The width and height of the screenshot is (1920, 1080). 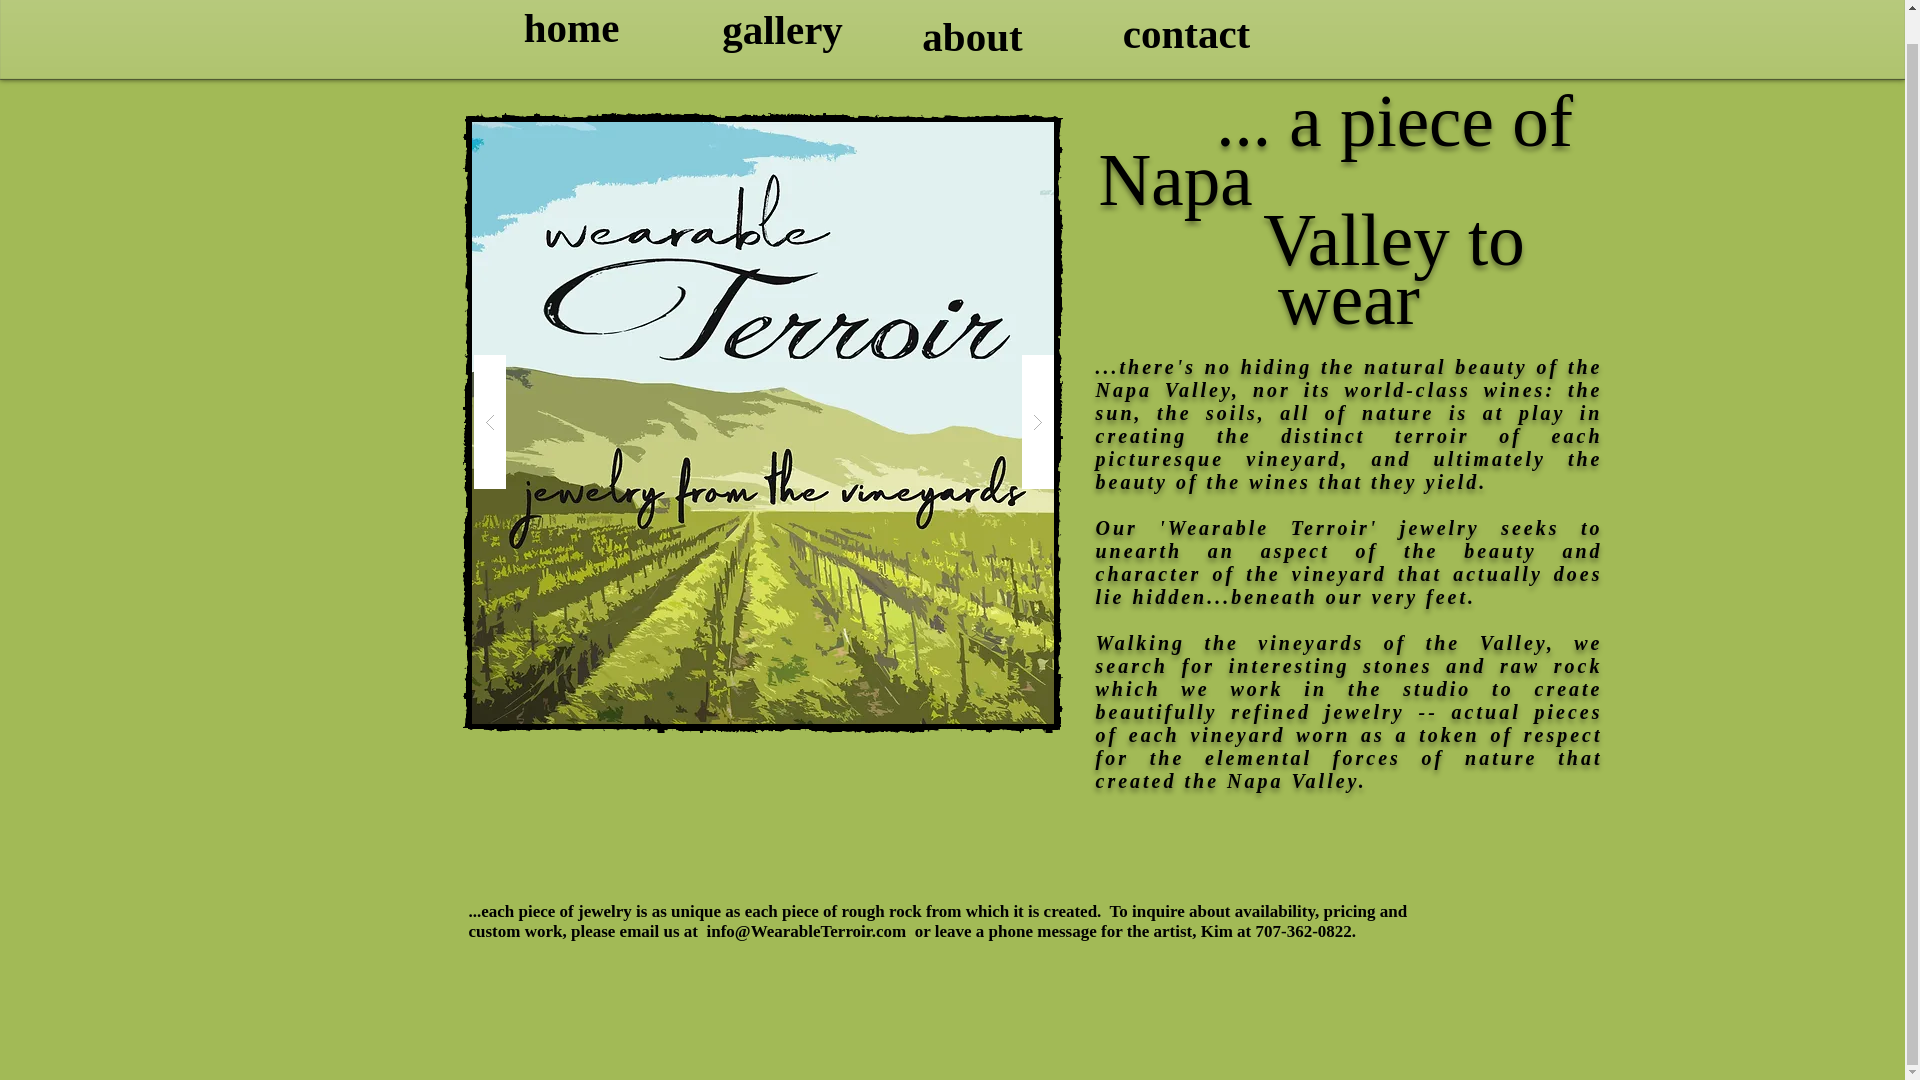 What do you see at coordinates (783, 34) in the screenshot?
I see `gallery` at bounding box center [783, 34].